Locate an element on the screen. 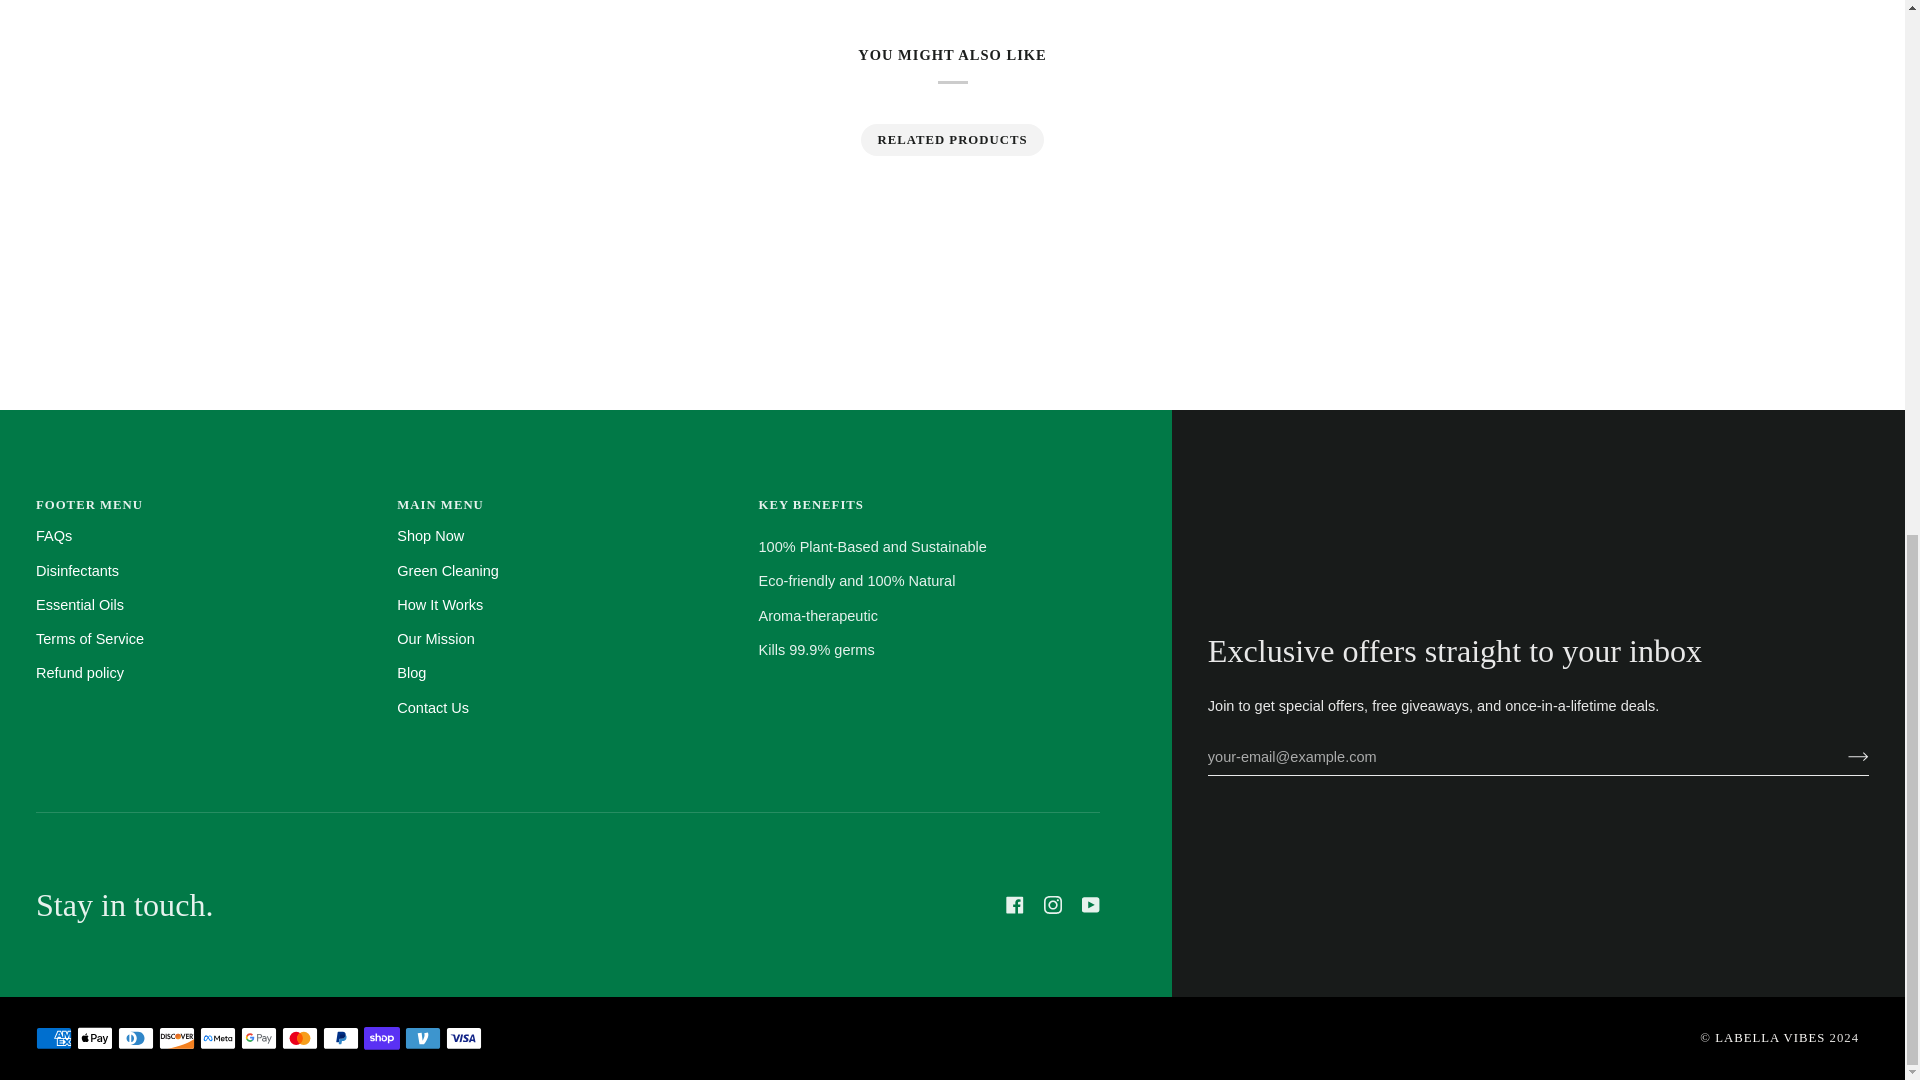 Image resolution: width=1920 pixels, height=1080 pixels. GOOGLE PAY is located at coordinates (258, 1038).